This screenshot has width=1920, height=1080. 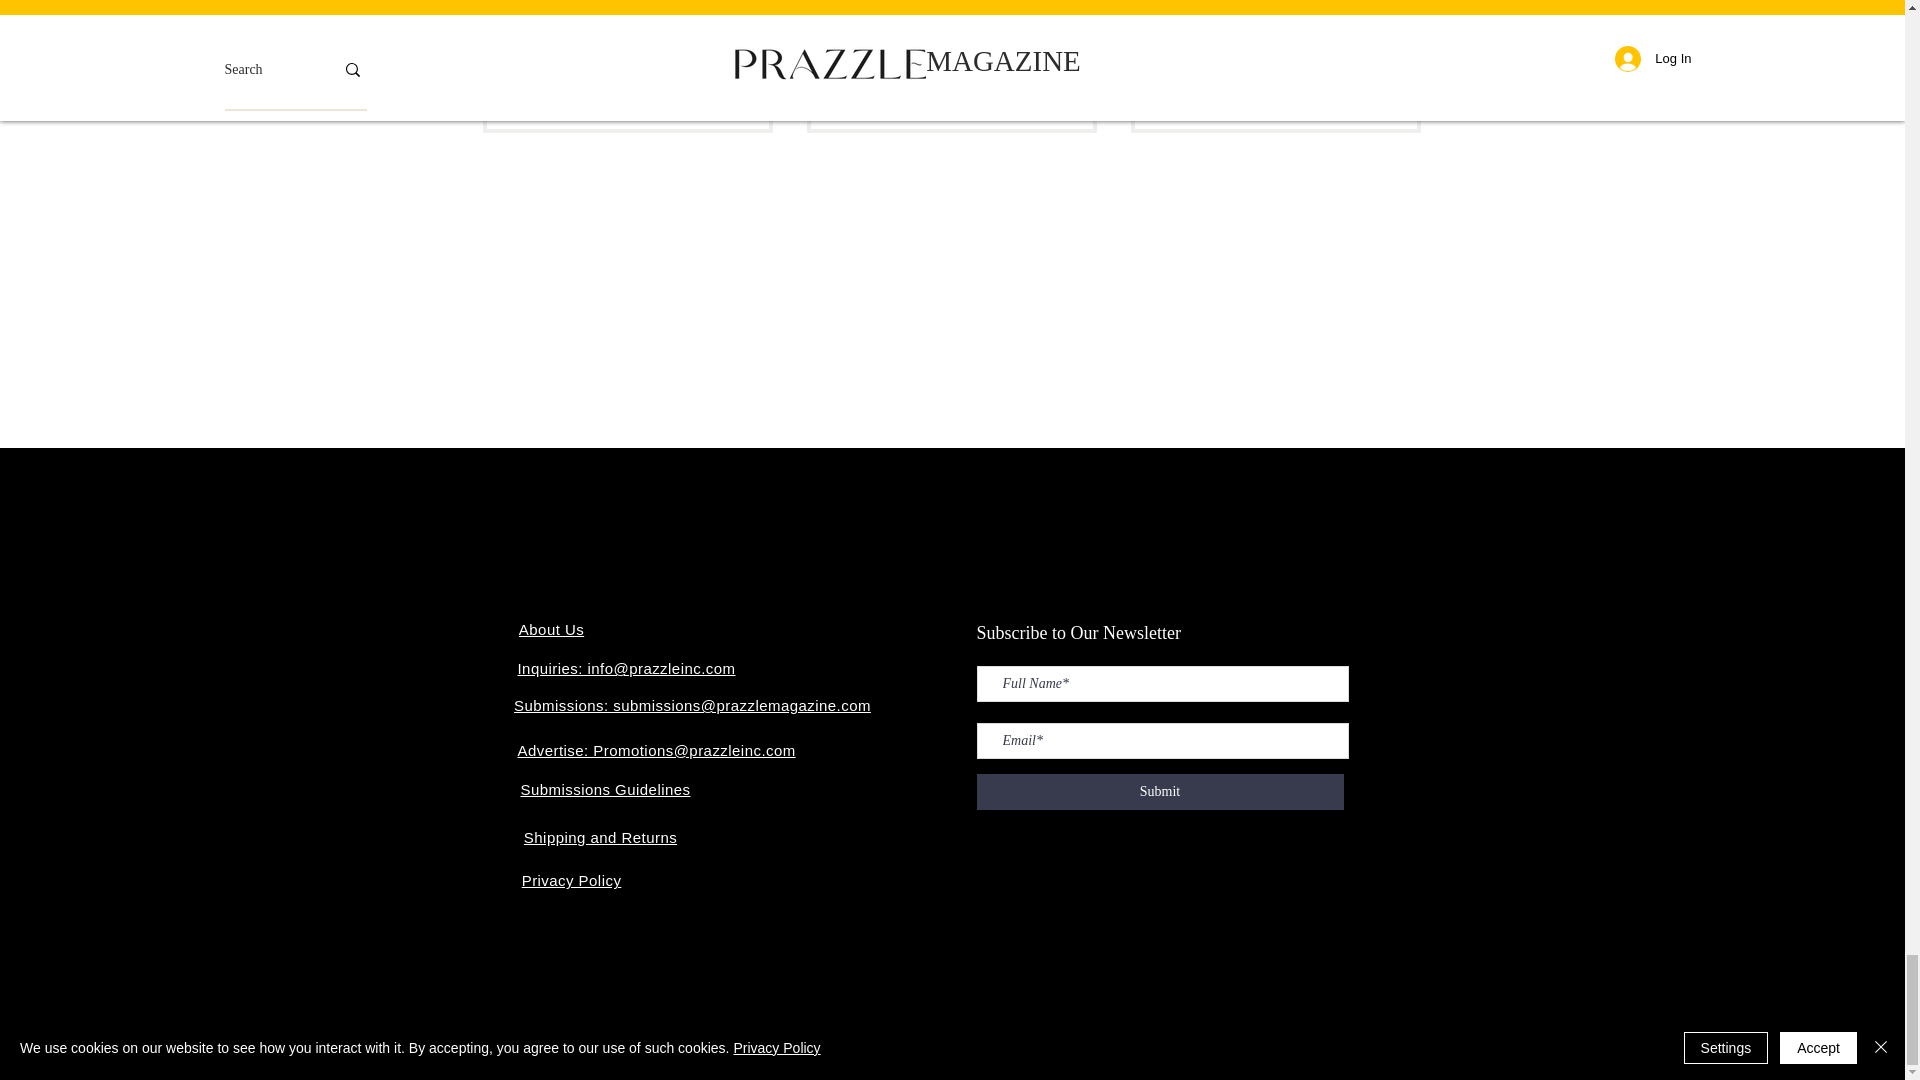 I want to click on About Us, so click(x=550, y=630).